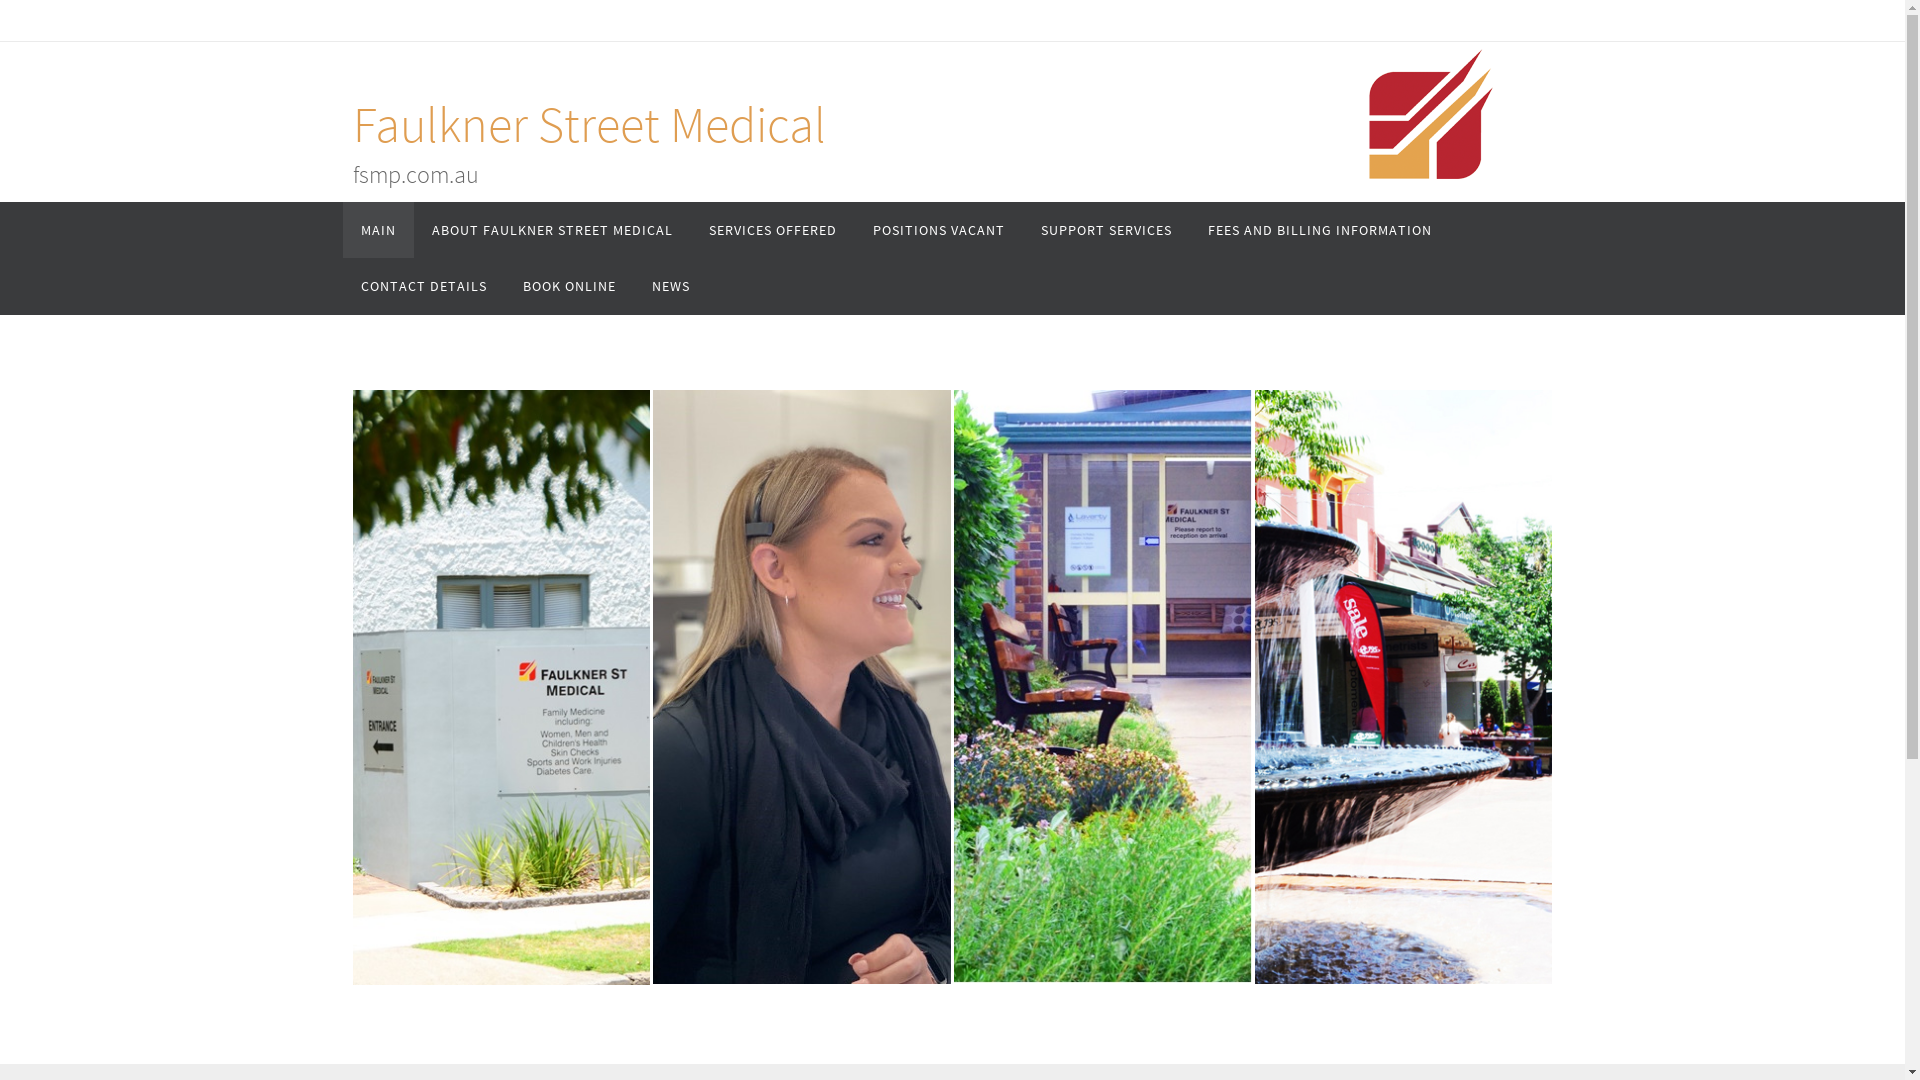  I want to click on SUPPORT SERVICES, so click(1106, 230).